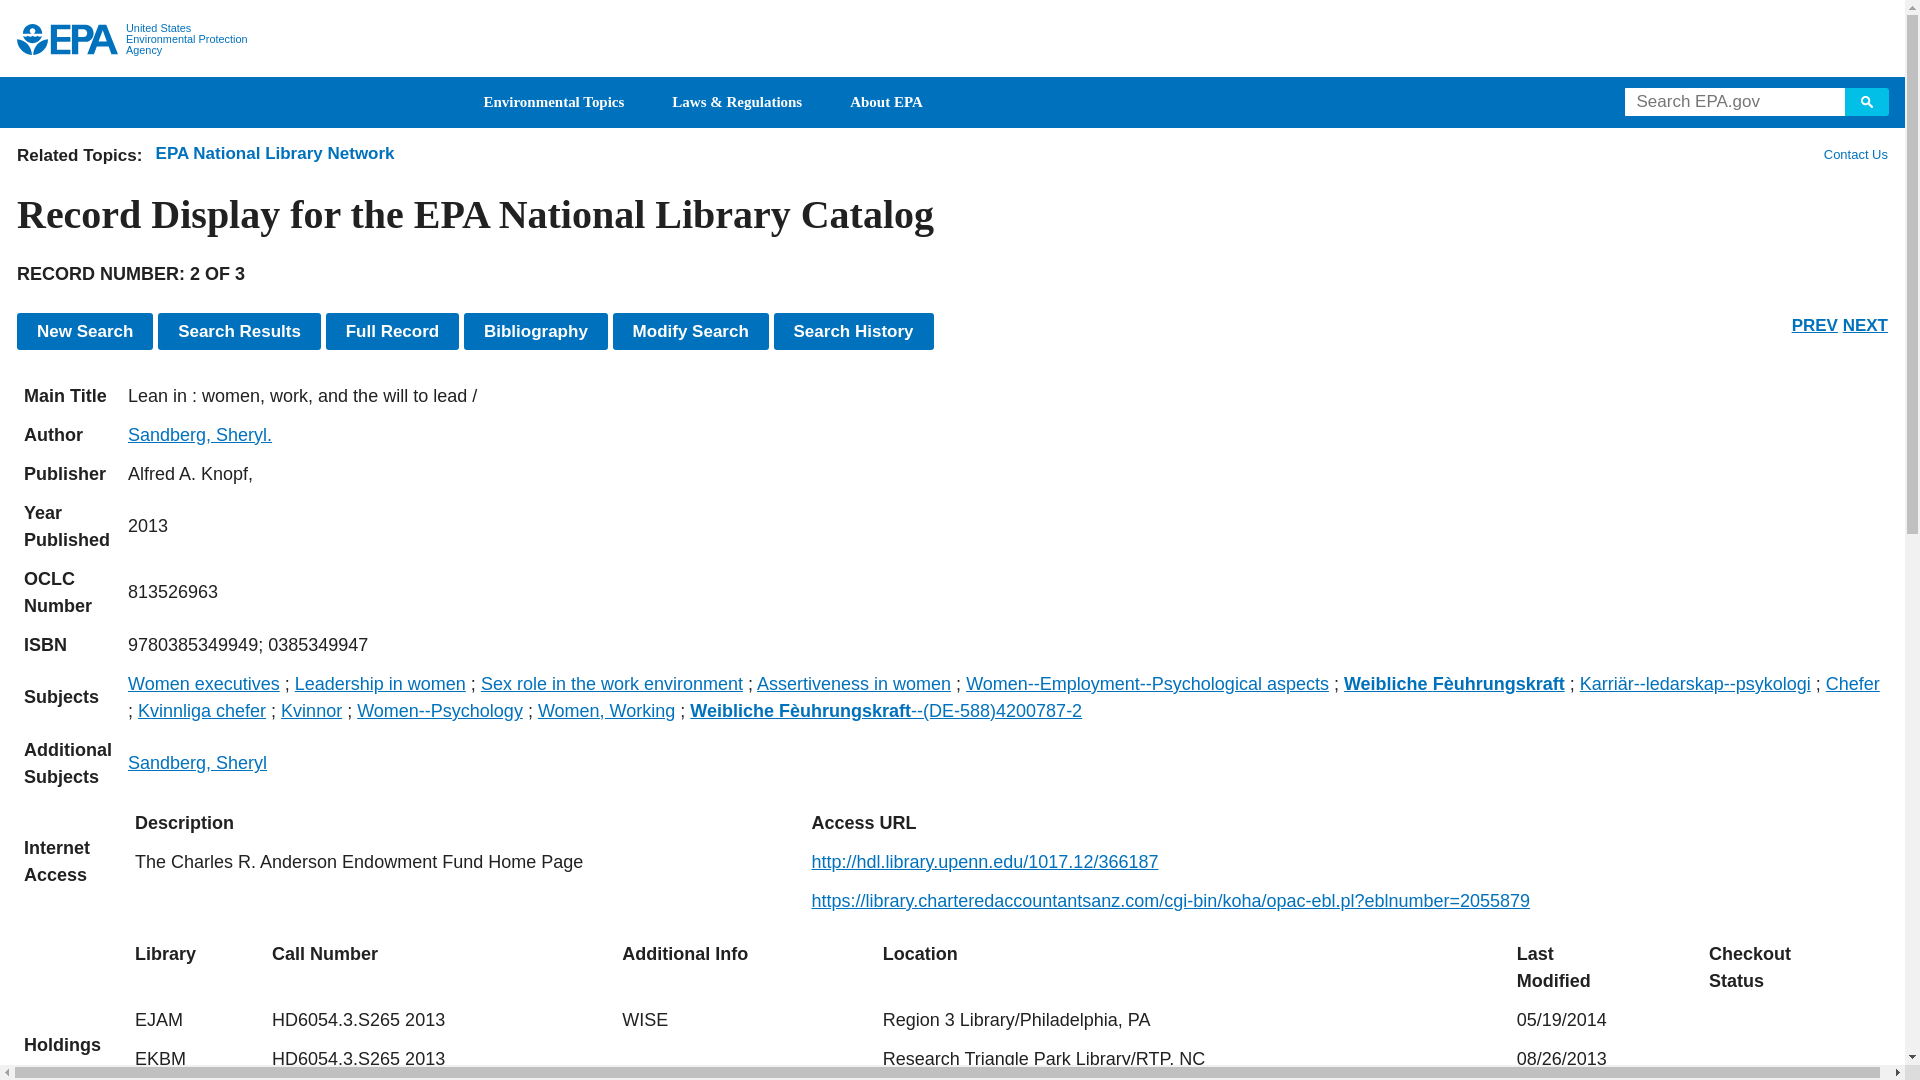 This screenshot has height=1080, width=1920. I want to click on Search, so click(1867, 101).